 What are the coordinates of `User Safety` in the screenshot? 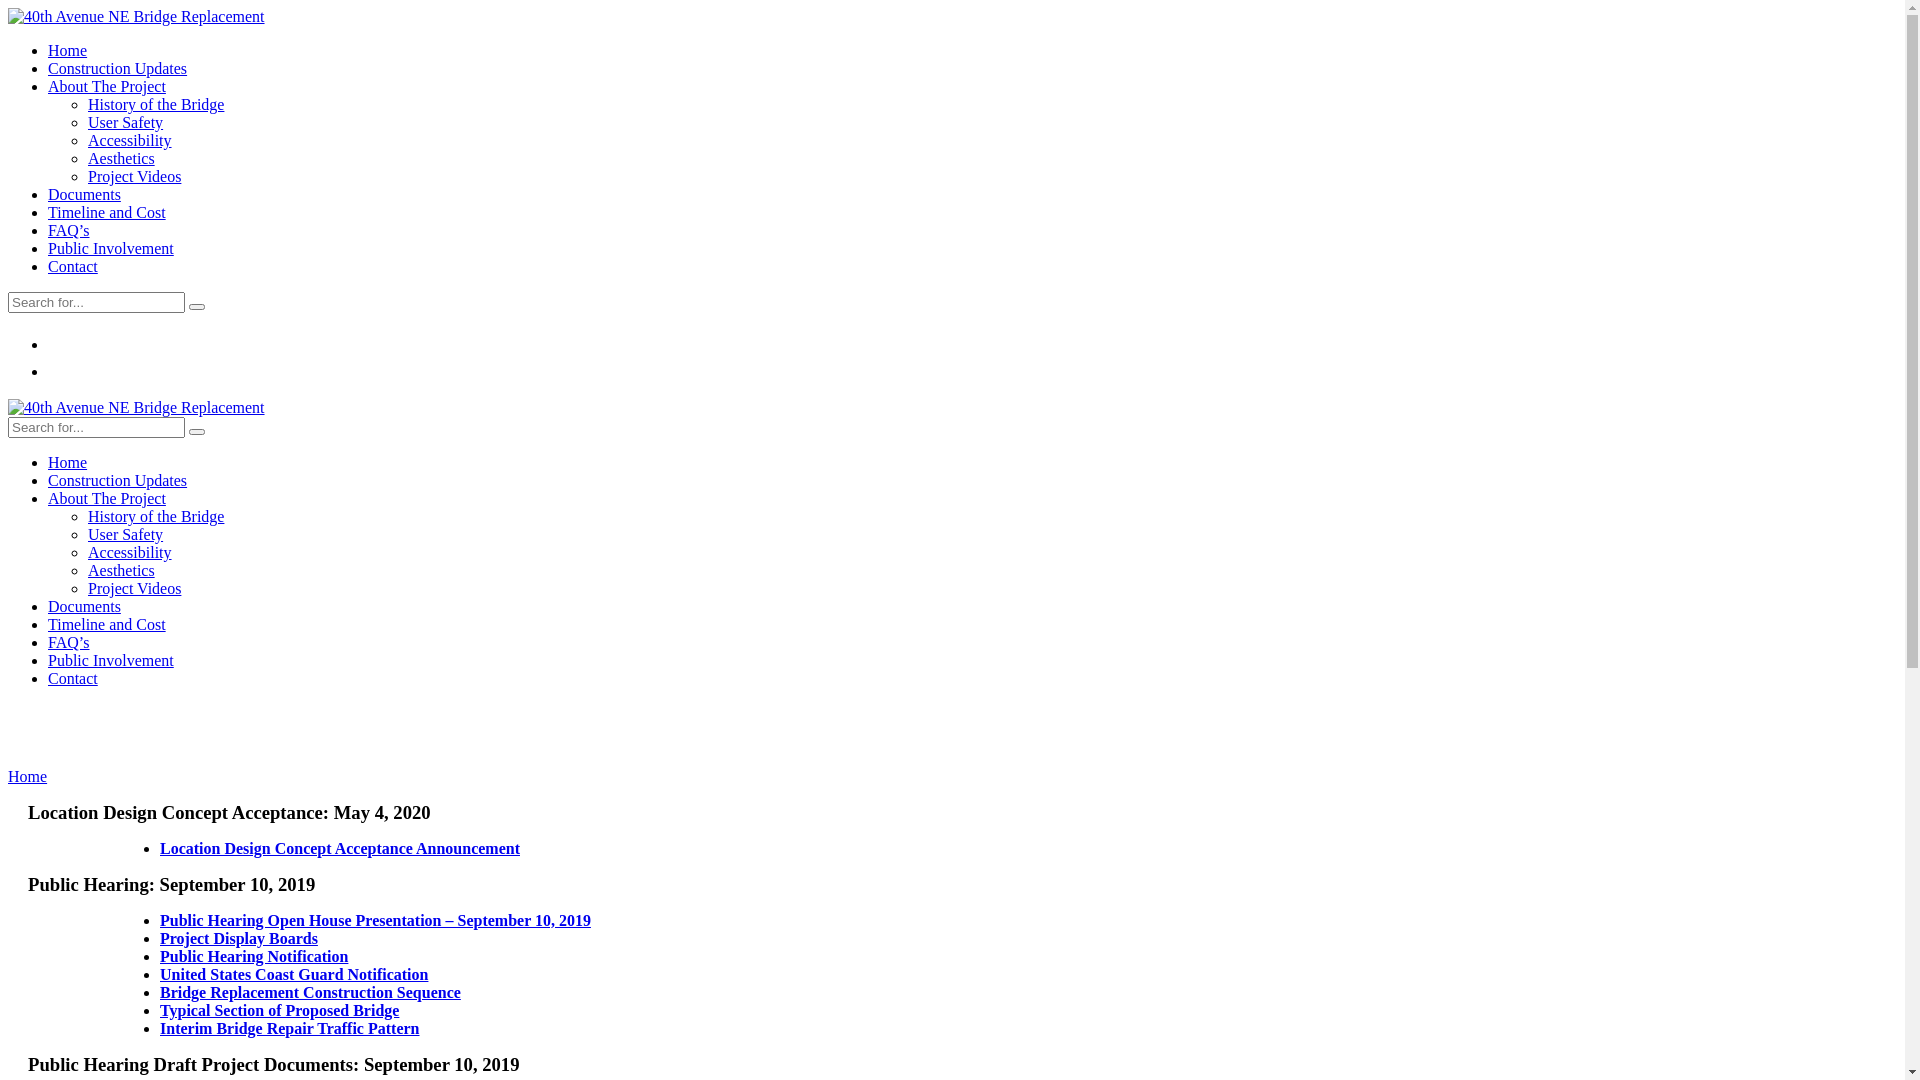 It's located at (126, 122).